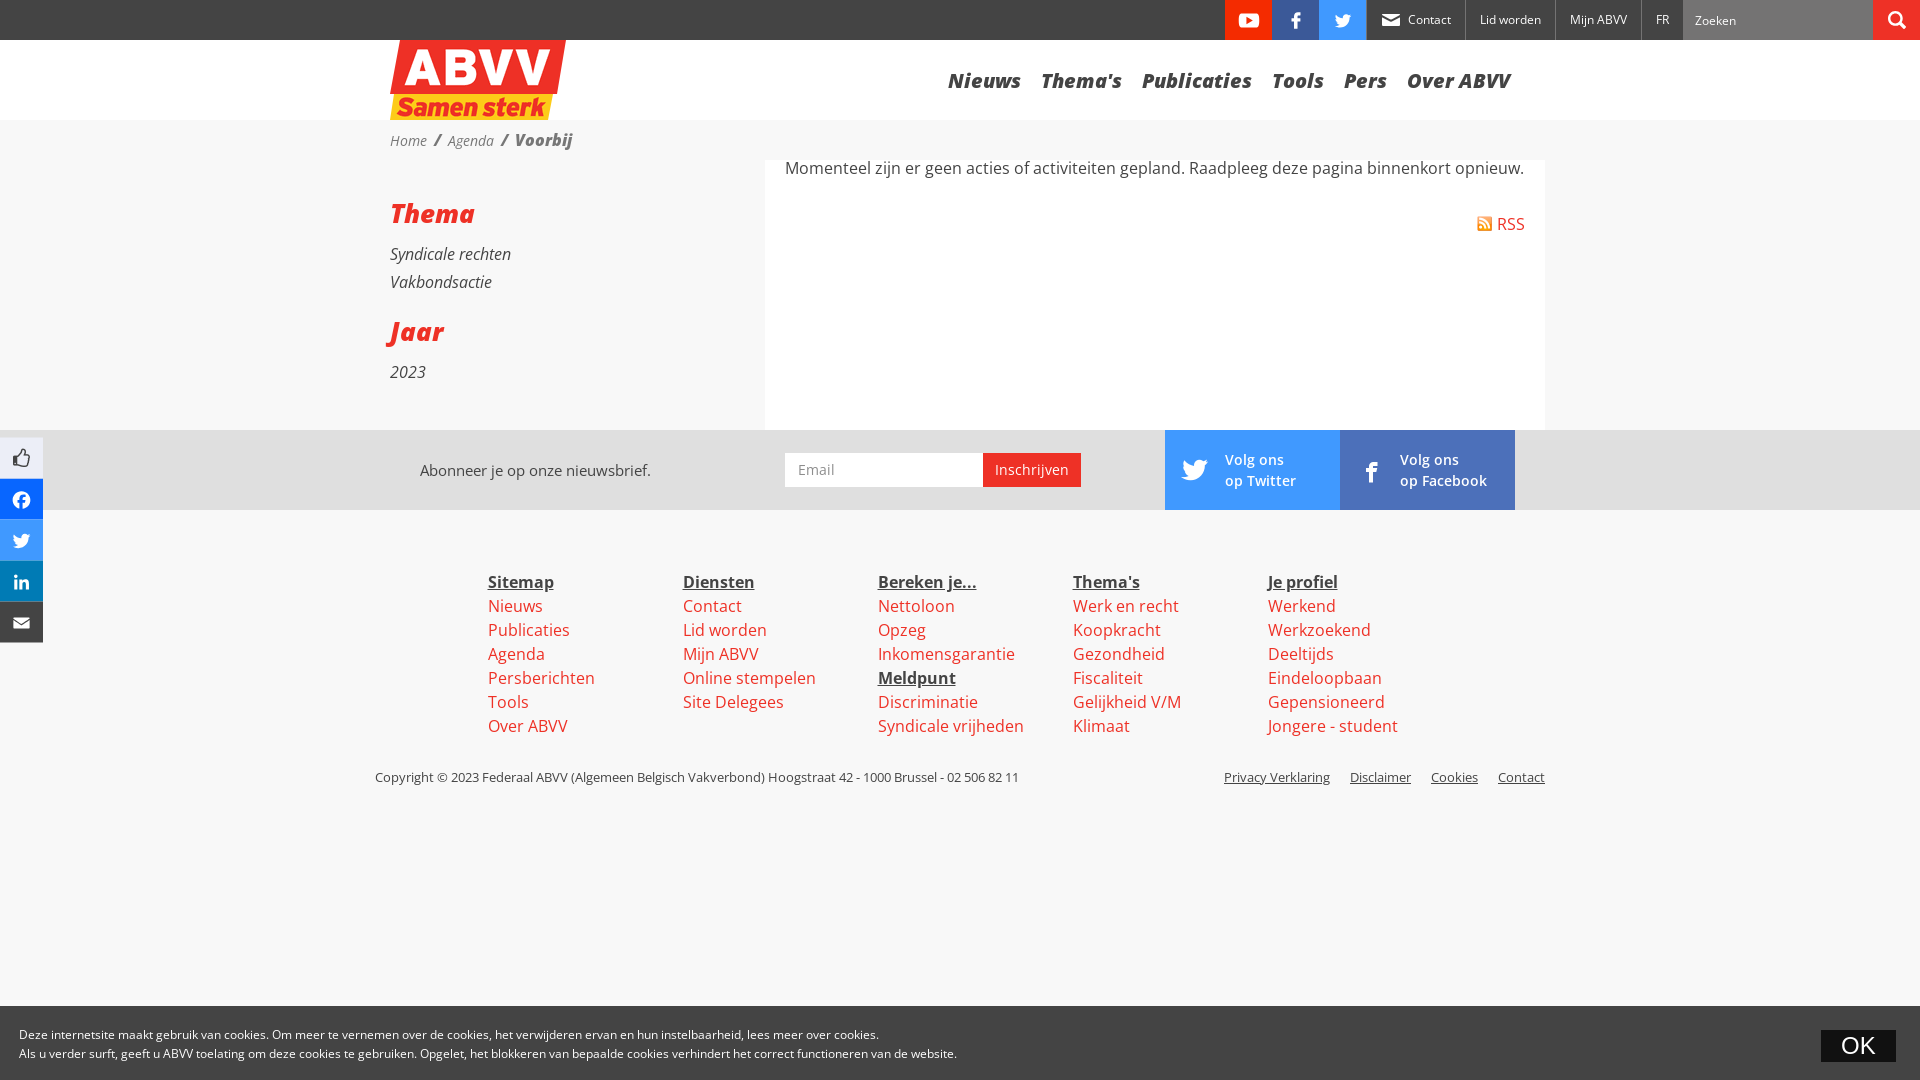  What do you see at coordinates (928, 702) in the screenshot?
I see `Discriminatie` at bounding box center [928, 702].